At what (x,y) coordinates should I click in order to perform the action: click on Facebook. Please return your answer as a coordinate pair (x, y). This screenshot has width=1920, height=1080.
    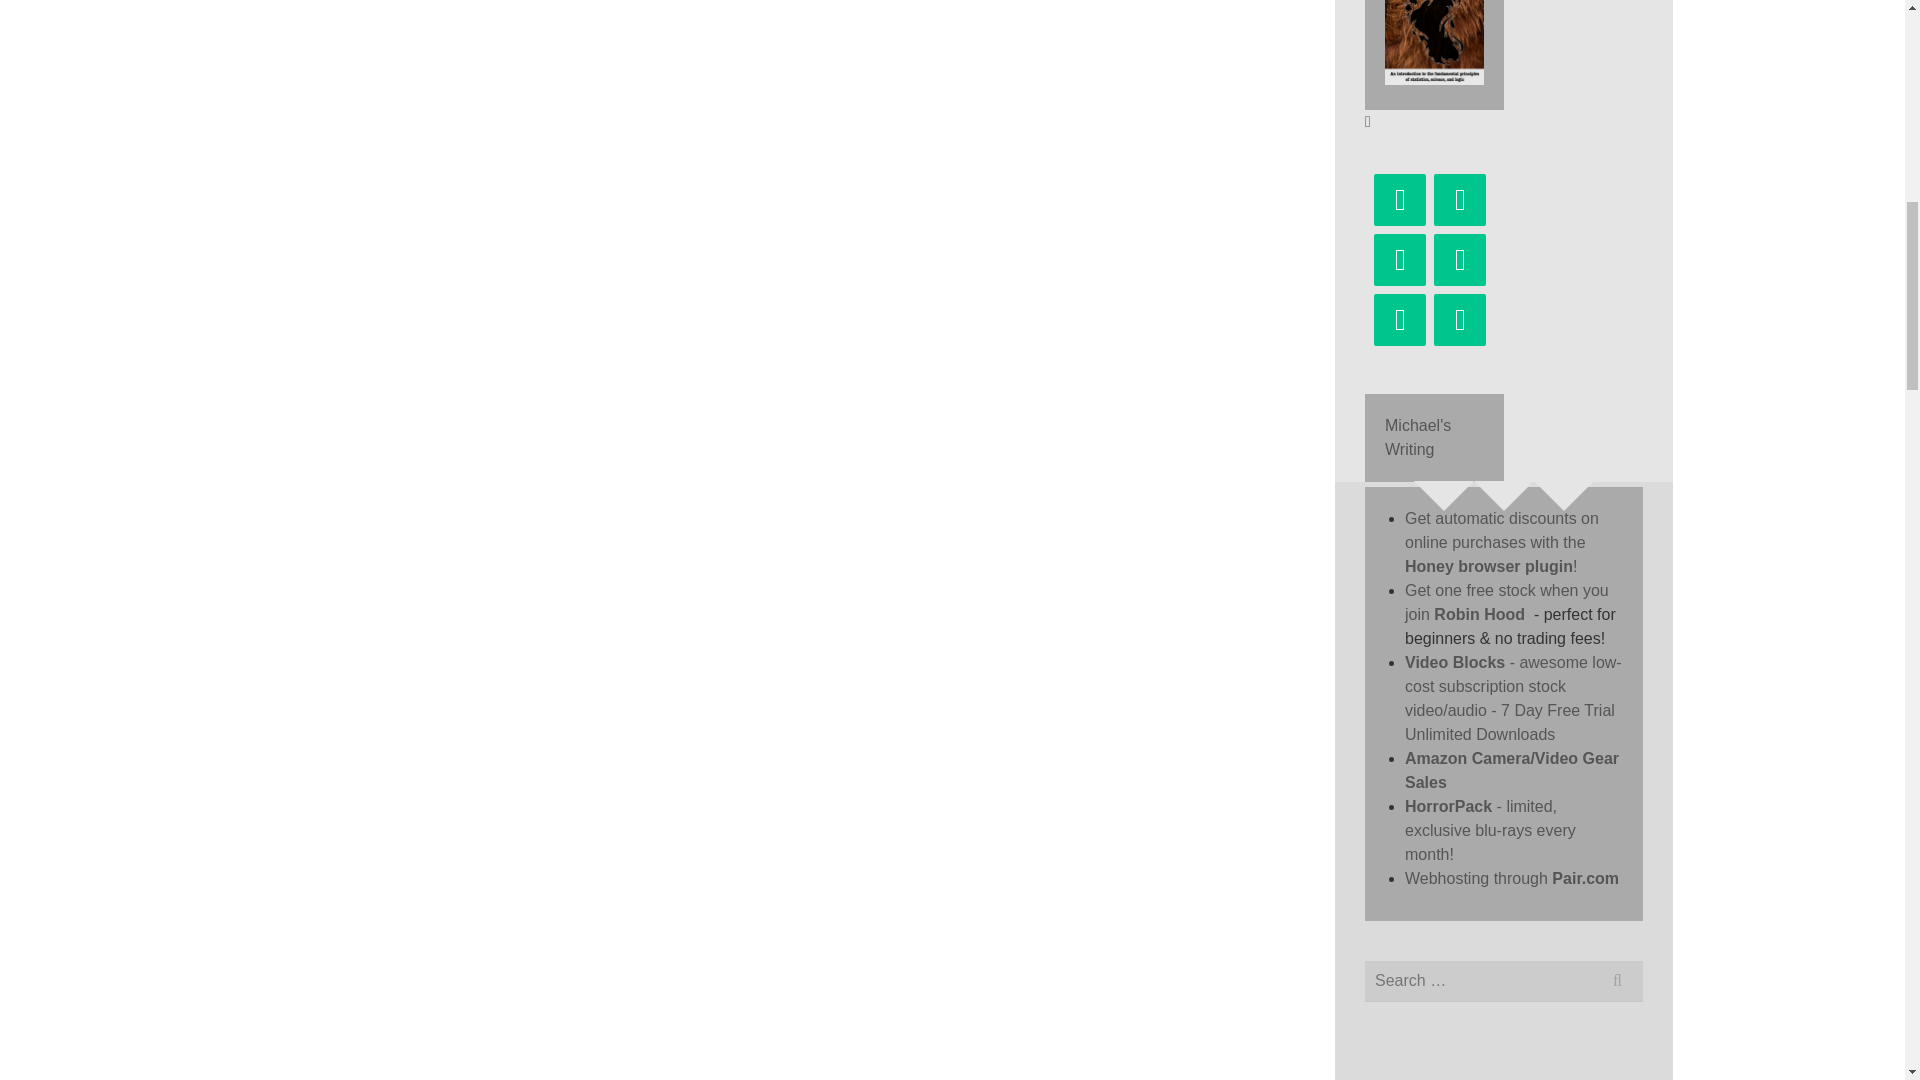
    Looking at the image, I should click on (1460, 199).